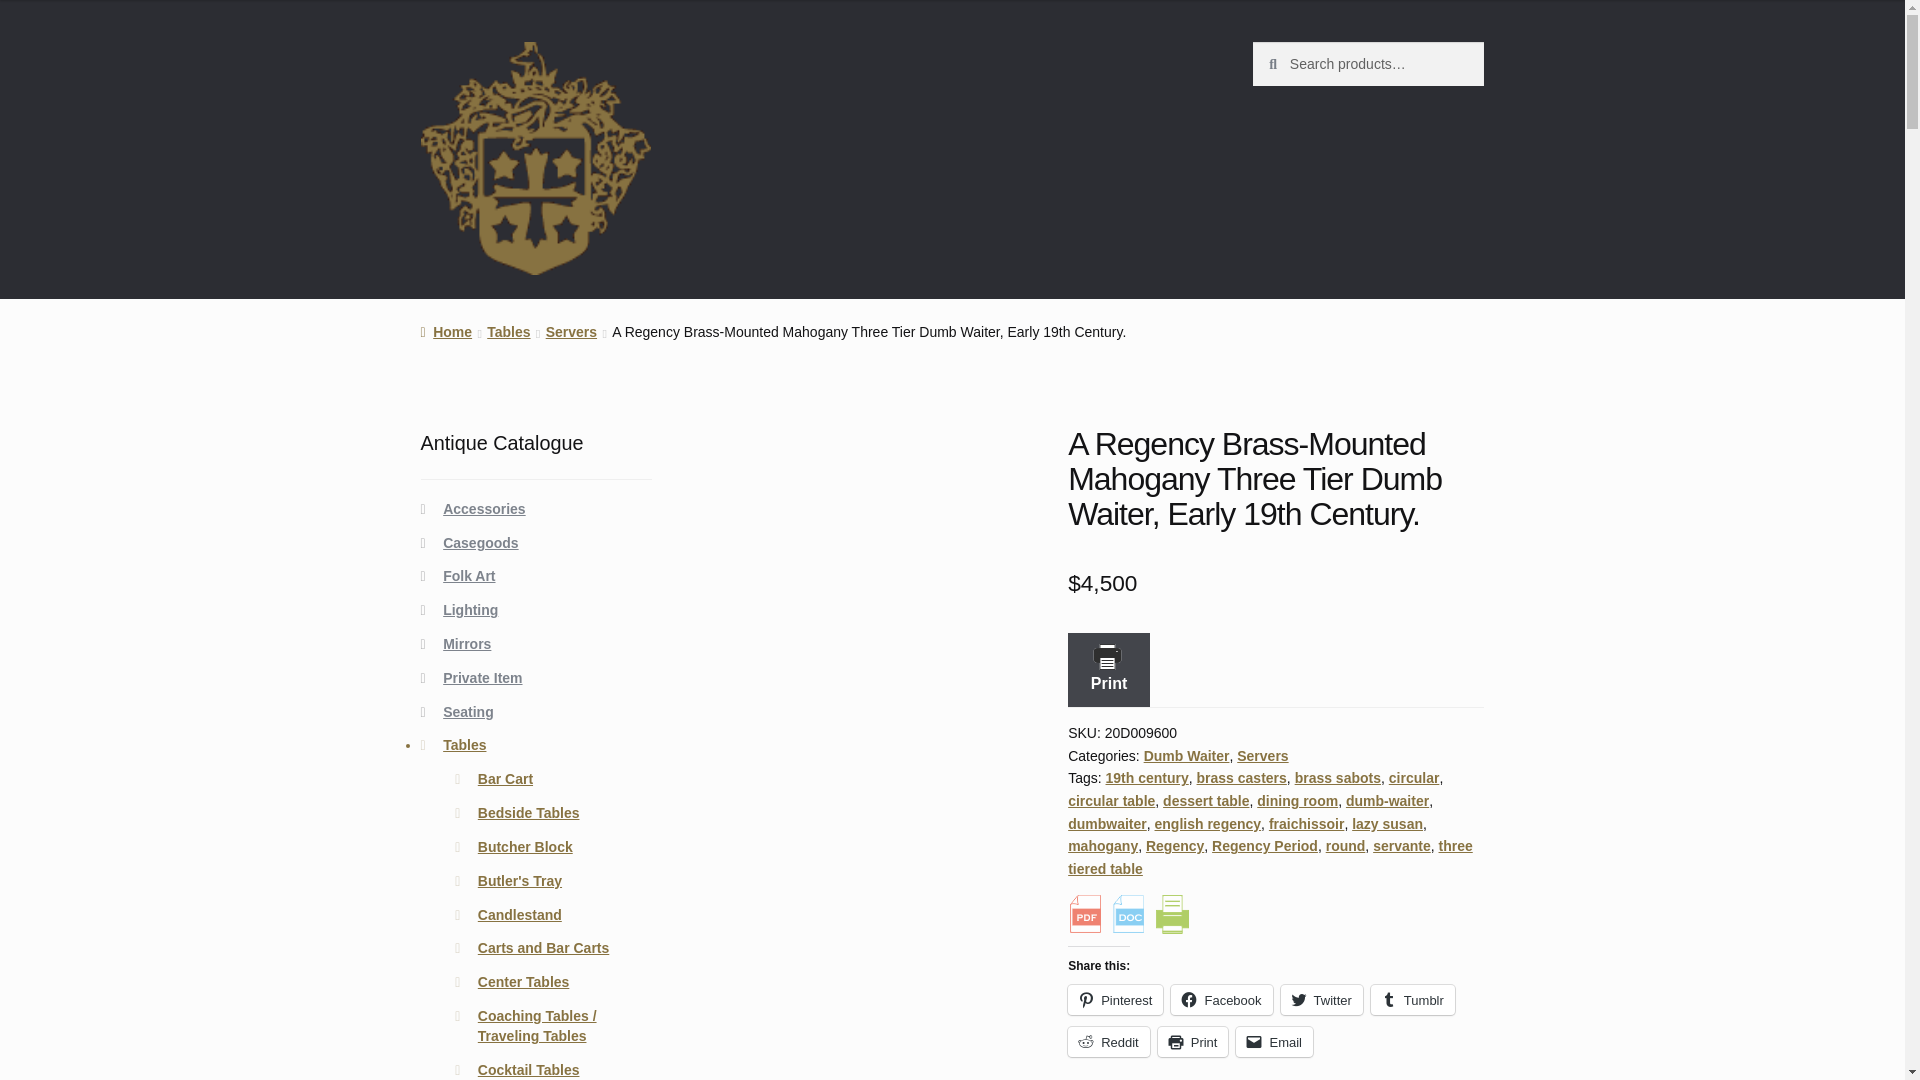  What do you see at coordinates (1414, 778) in the screenshot?
I see `circular` at bounding box center [1414, 778].